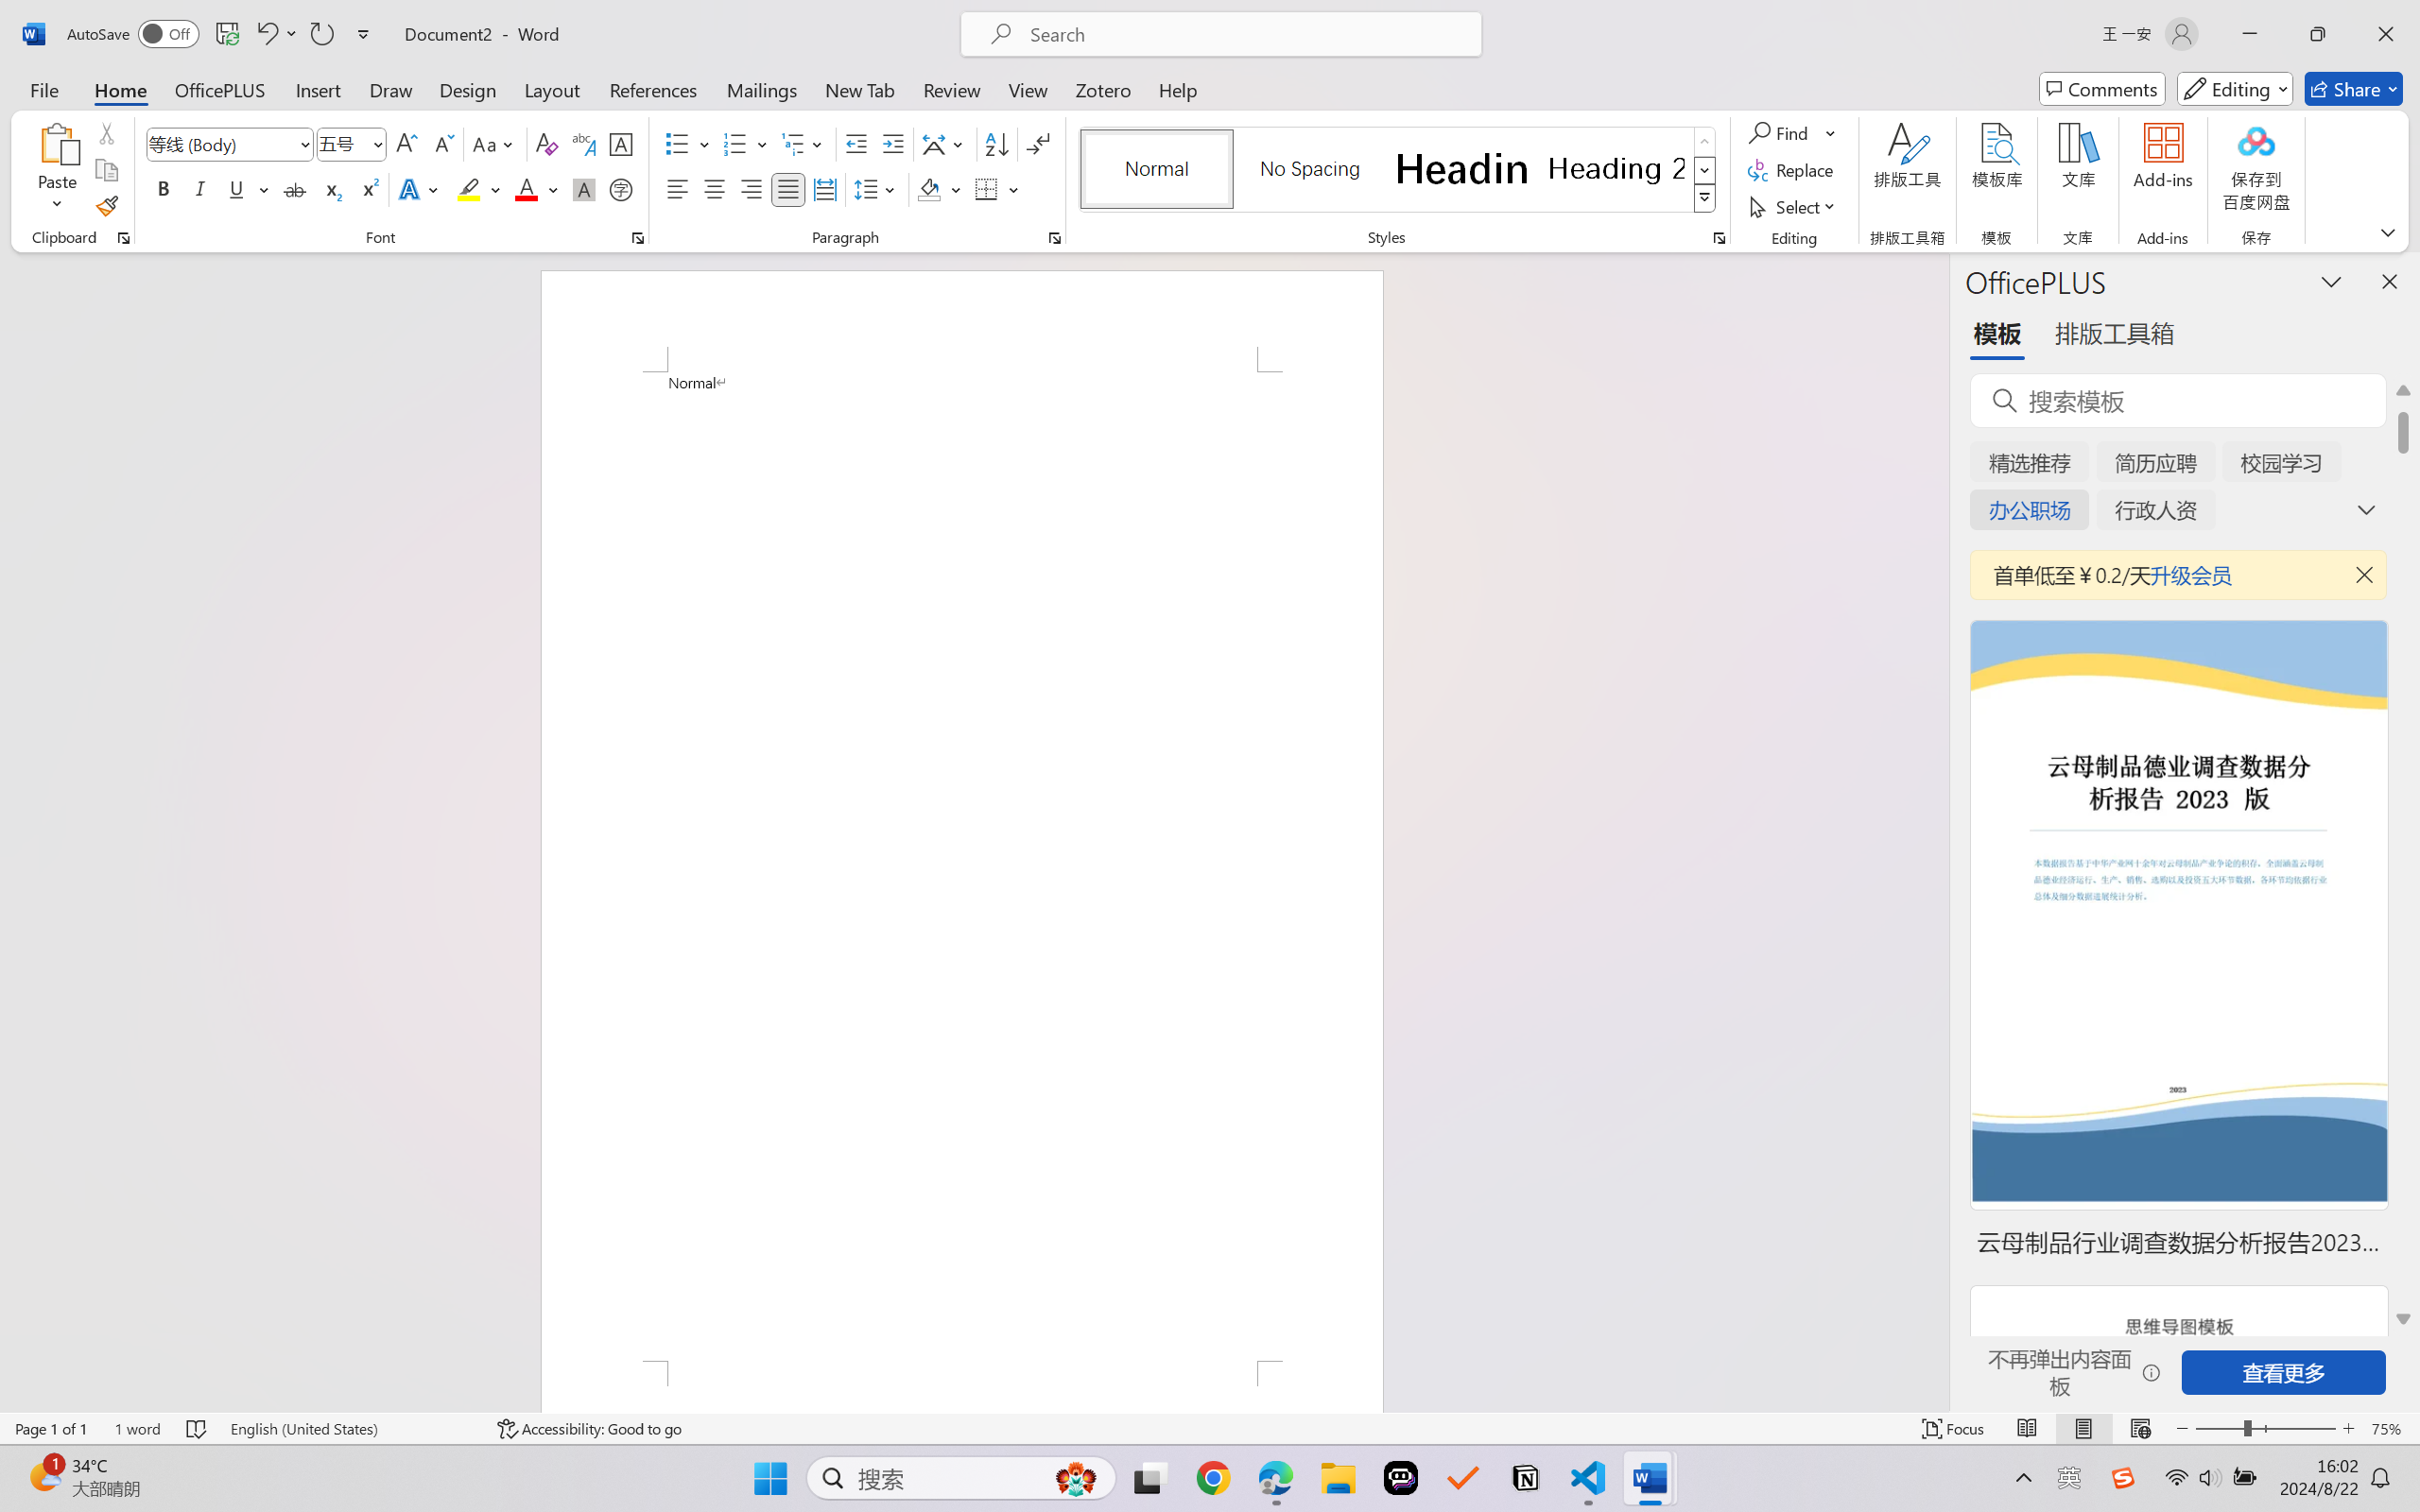  I want to click on Align Right, so click(752, 189).